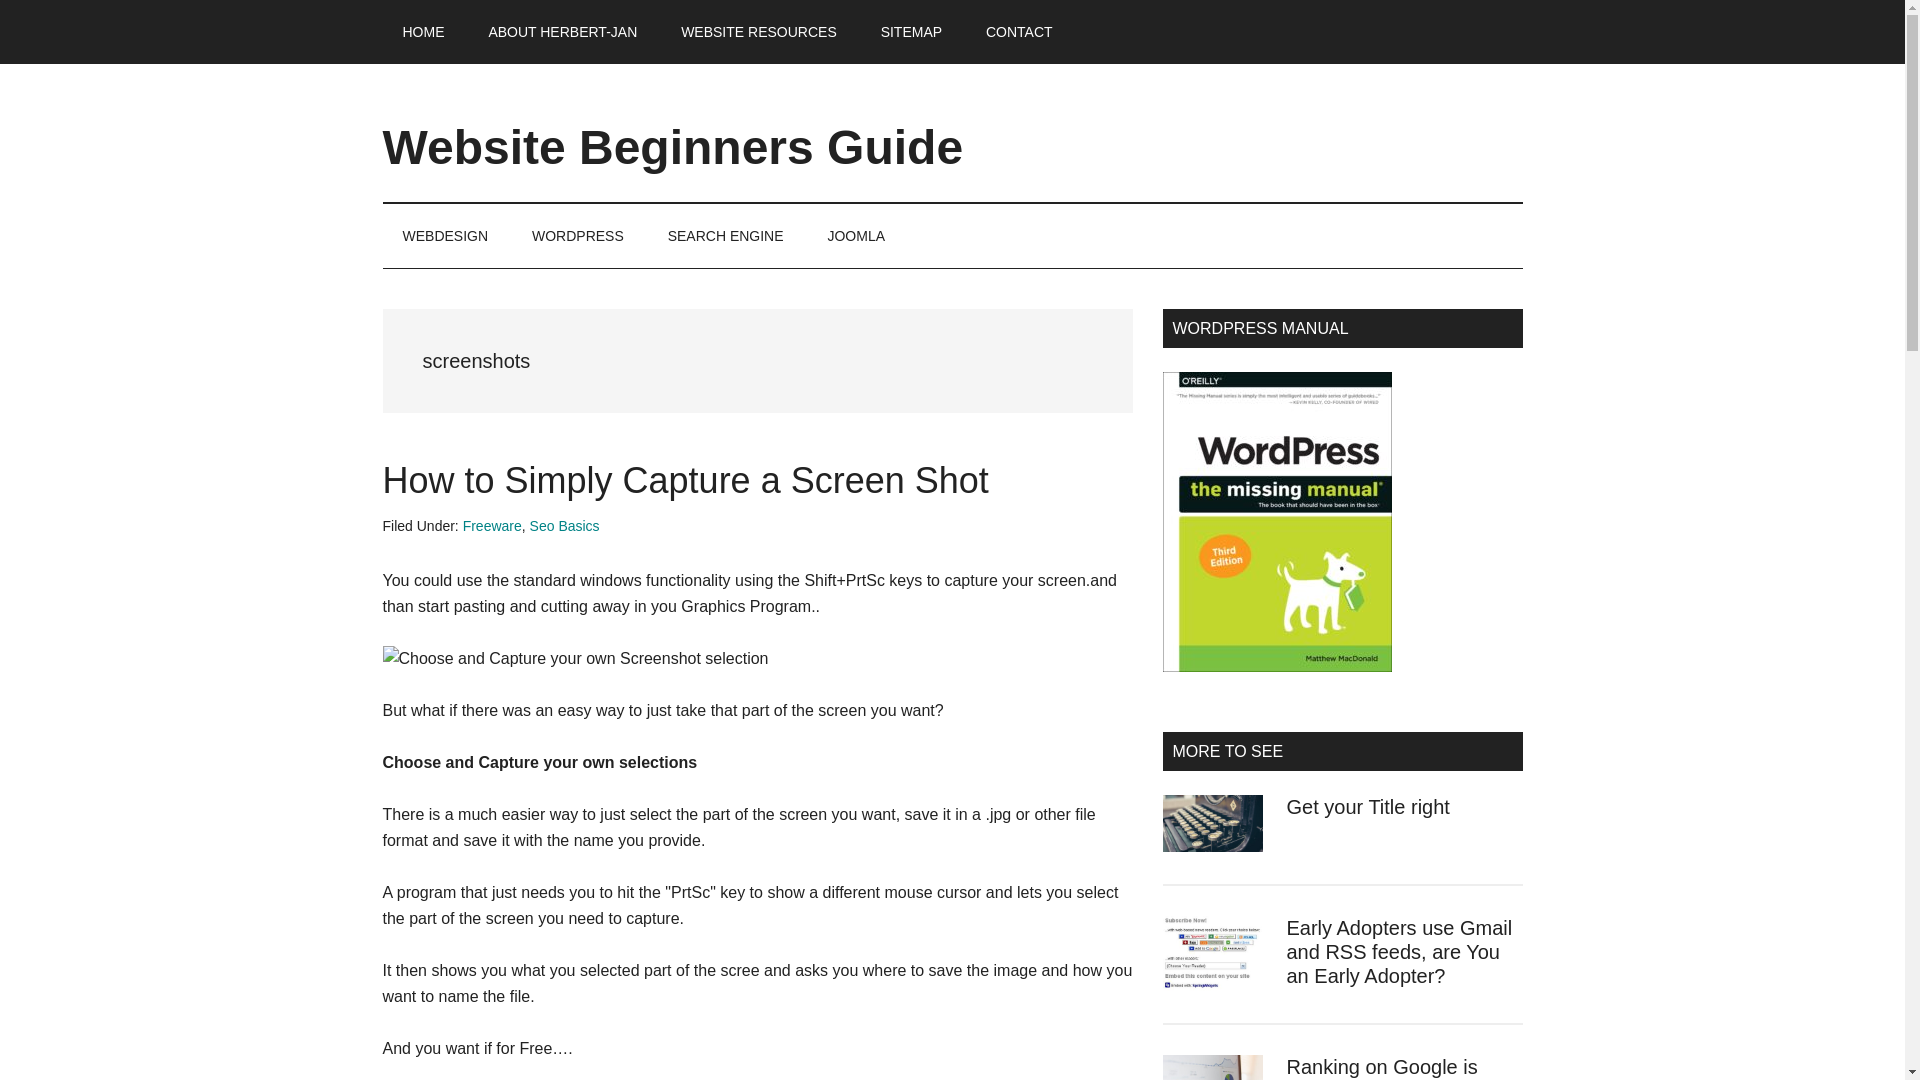  I want to click on WEBDESIGN, so click(445, 236).